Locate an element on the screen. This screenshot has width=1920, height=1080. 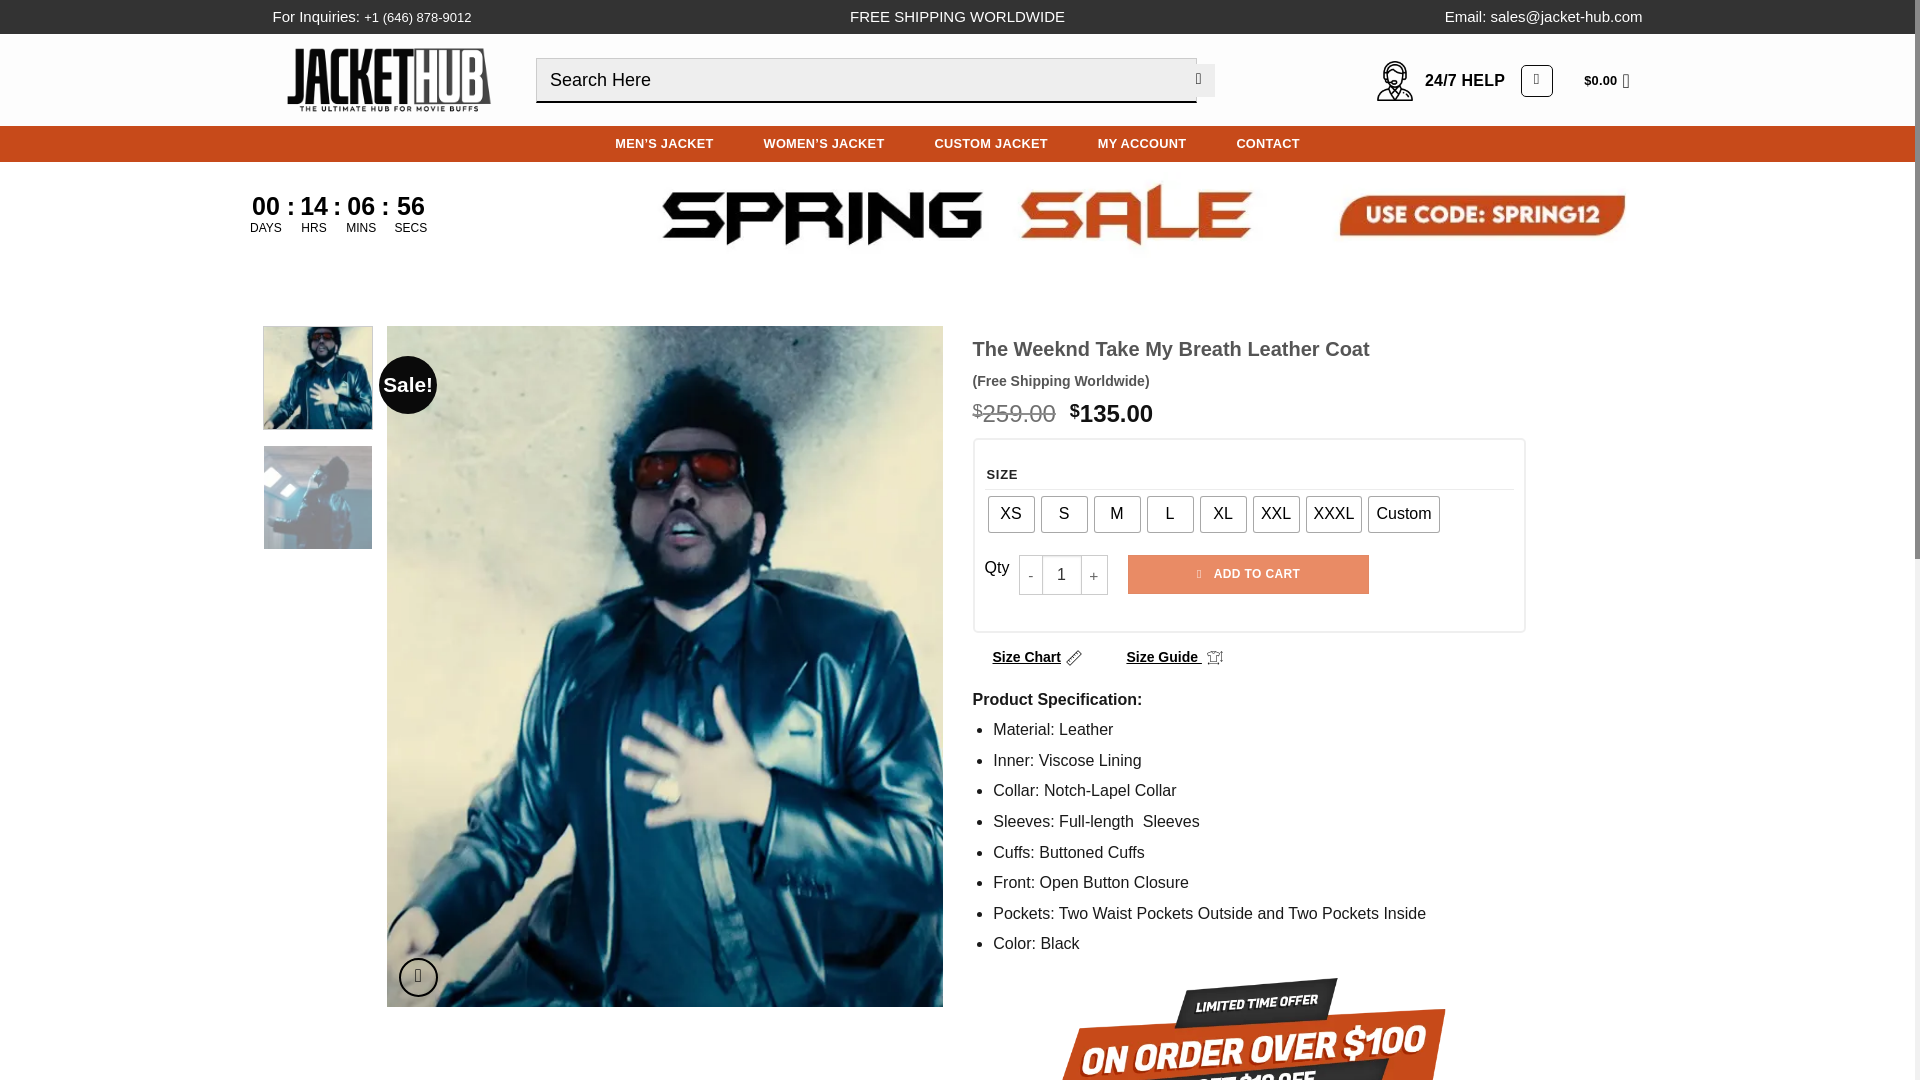
S is located at coordinates (1064, 514).